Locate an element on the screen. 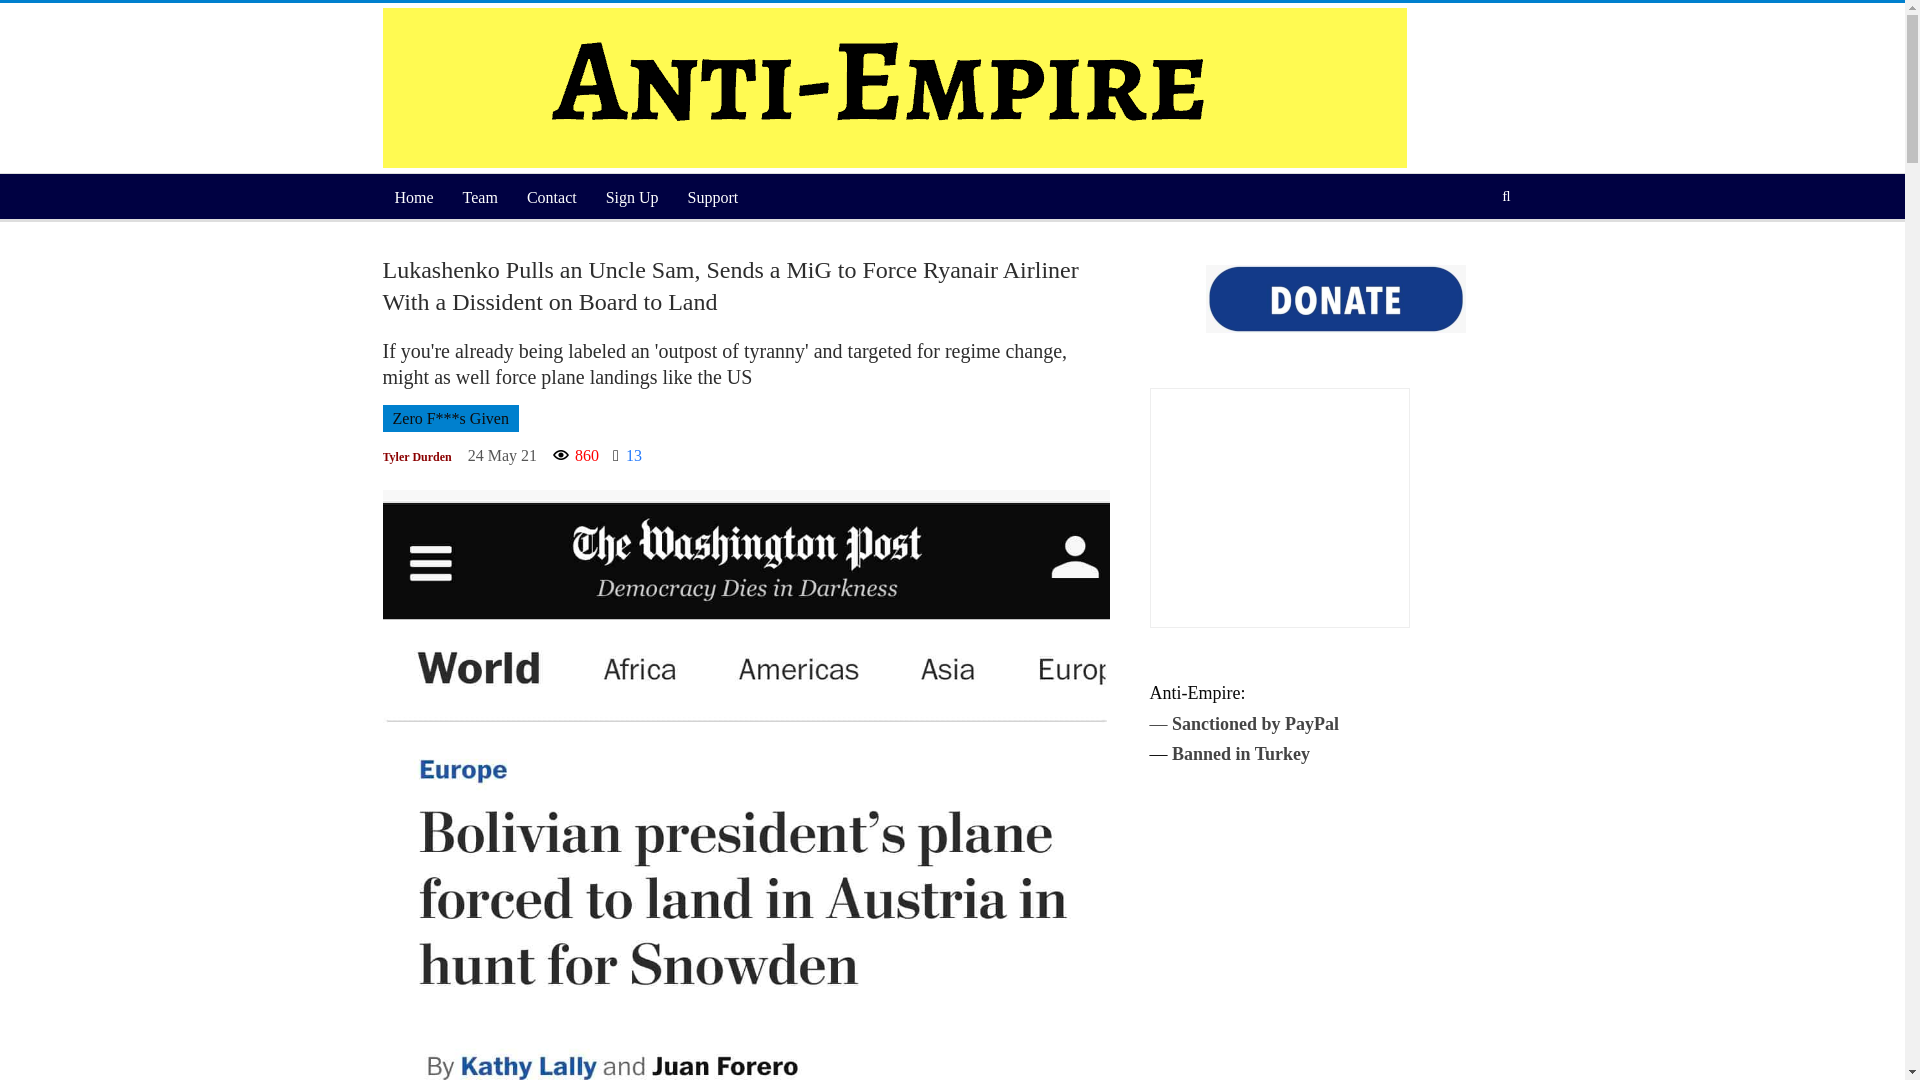 This screenshot has width=1920, height=1080. Sign Up is located at coordinates (632, 198).